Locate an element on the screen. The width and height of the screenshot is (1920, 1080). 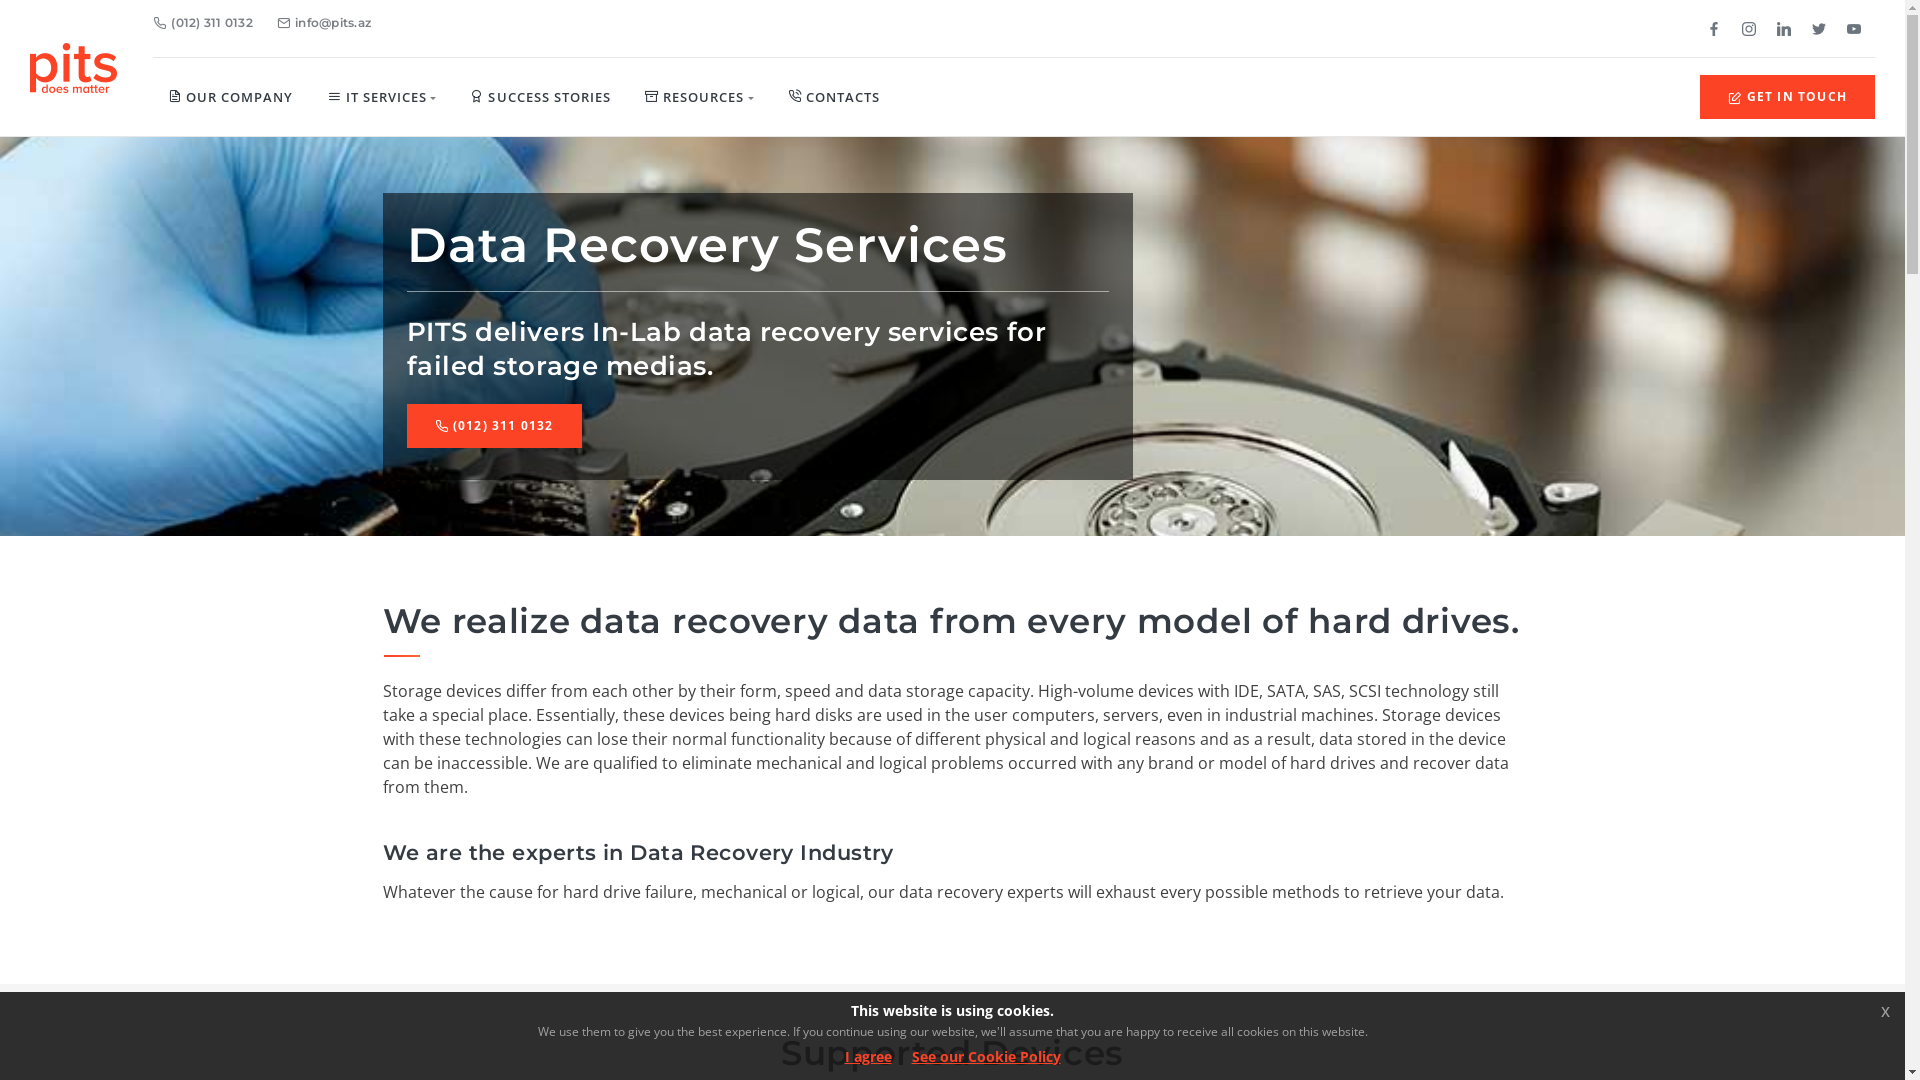
x is located at coordinates (1886, 1011).